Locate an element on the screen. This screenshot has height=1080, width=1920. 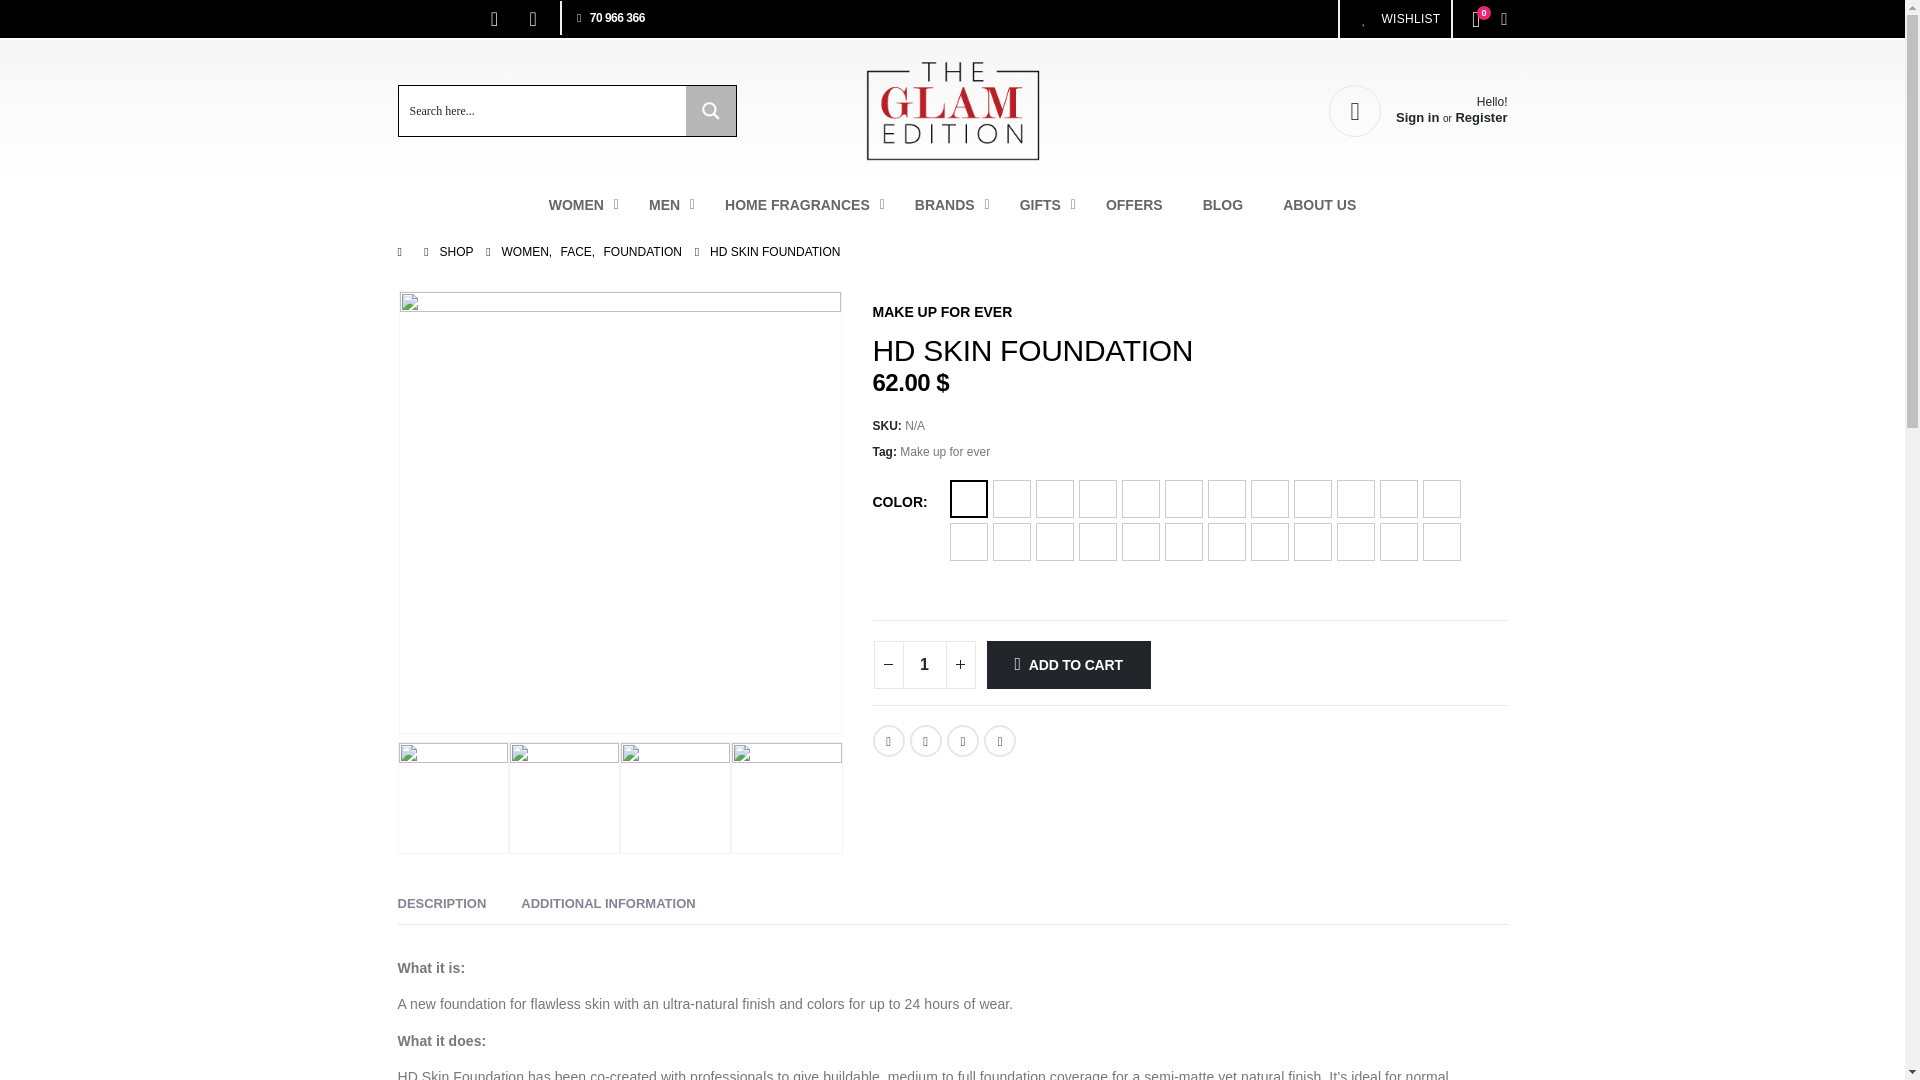
face albaster is located at coordinates (952, 110).